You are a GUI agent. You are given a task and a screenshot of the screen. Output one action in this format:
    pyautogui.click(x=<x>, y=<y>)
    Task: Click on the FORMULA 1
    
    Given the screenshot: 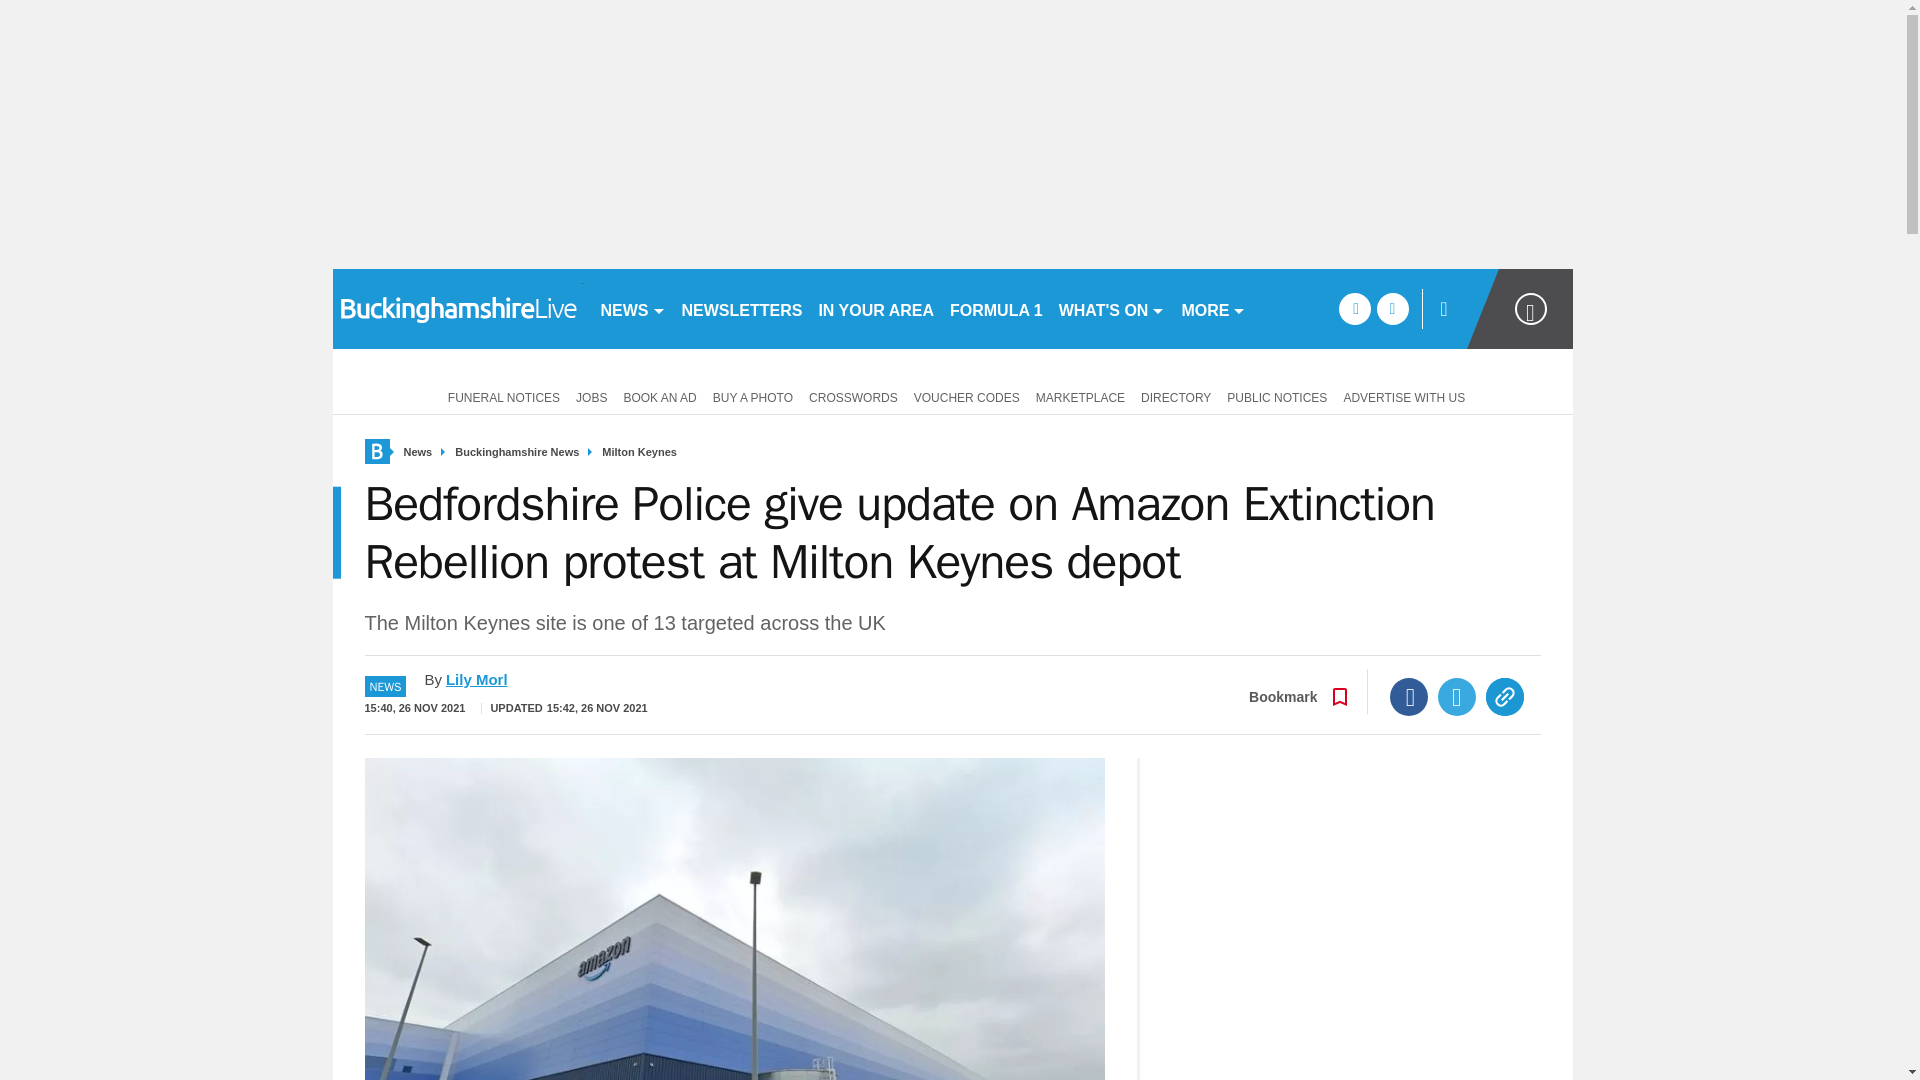 What is the action you would take?
    pyautogui.click(x=996, y=308)
    